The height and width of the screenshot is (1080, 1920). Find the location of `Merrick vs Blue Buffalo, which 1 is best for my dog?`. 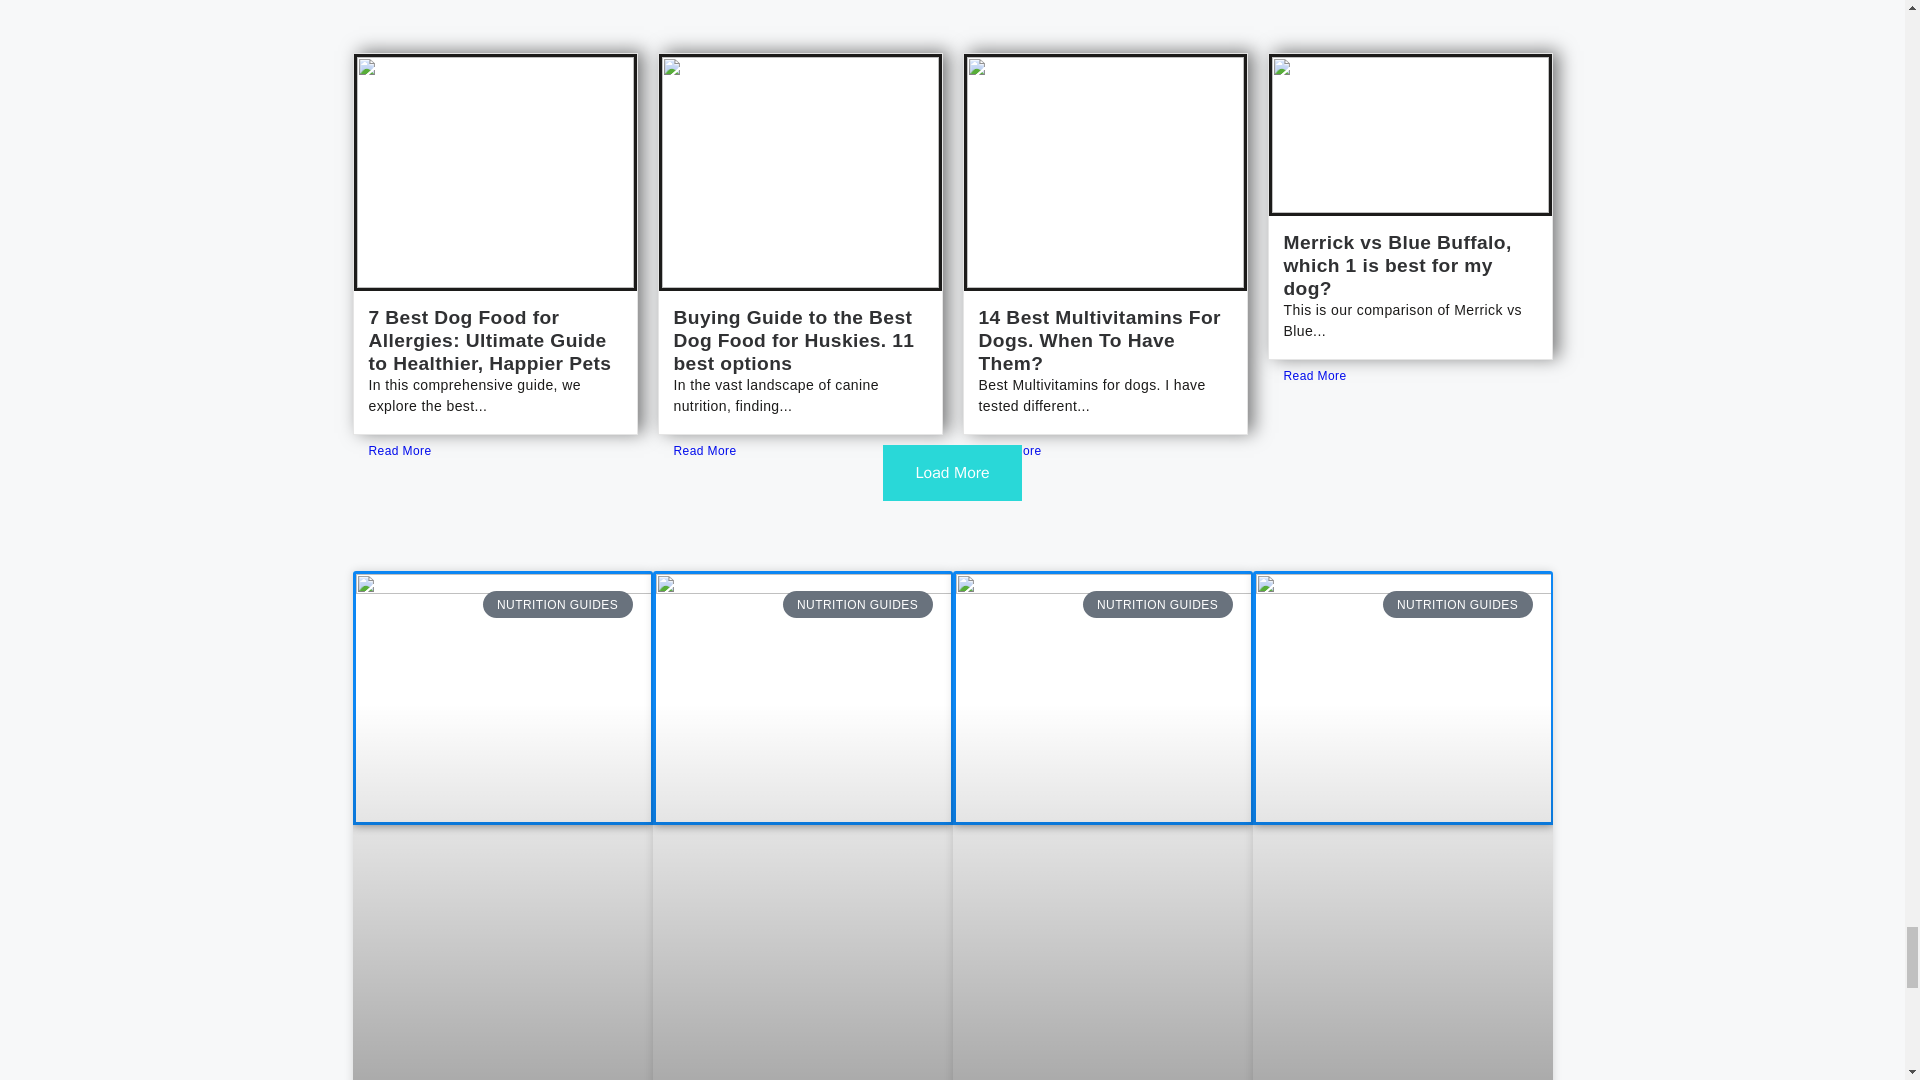

Merrick vs Blue Buffalo, which 1 is best for my dog? is located at coordinates (1398, 266).